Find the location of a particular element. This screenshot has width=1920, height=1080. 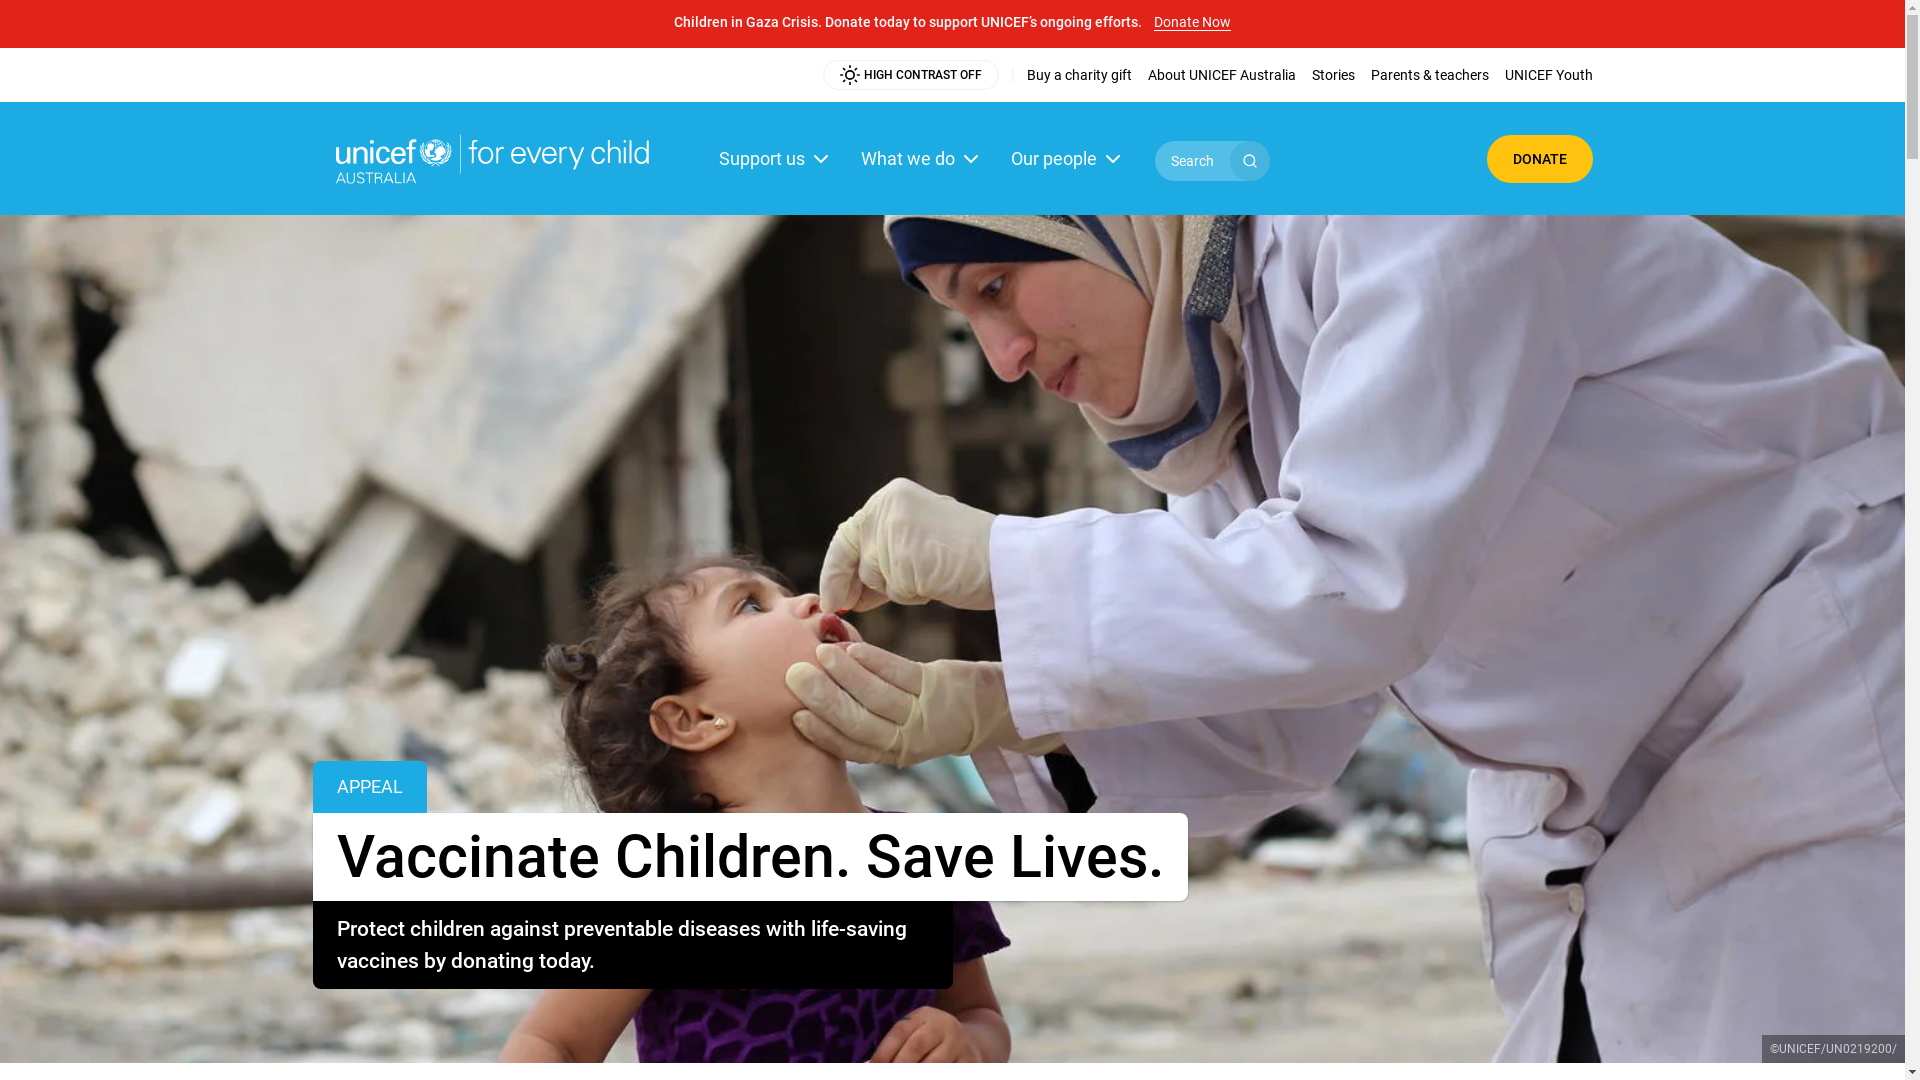

Support us is located at coordinates (775, 158).